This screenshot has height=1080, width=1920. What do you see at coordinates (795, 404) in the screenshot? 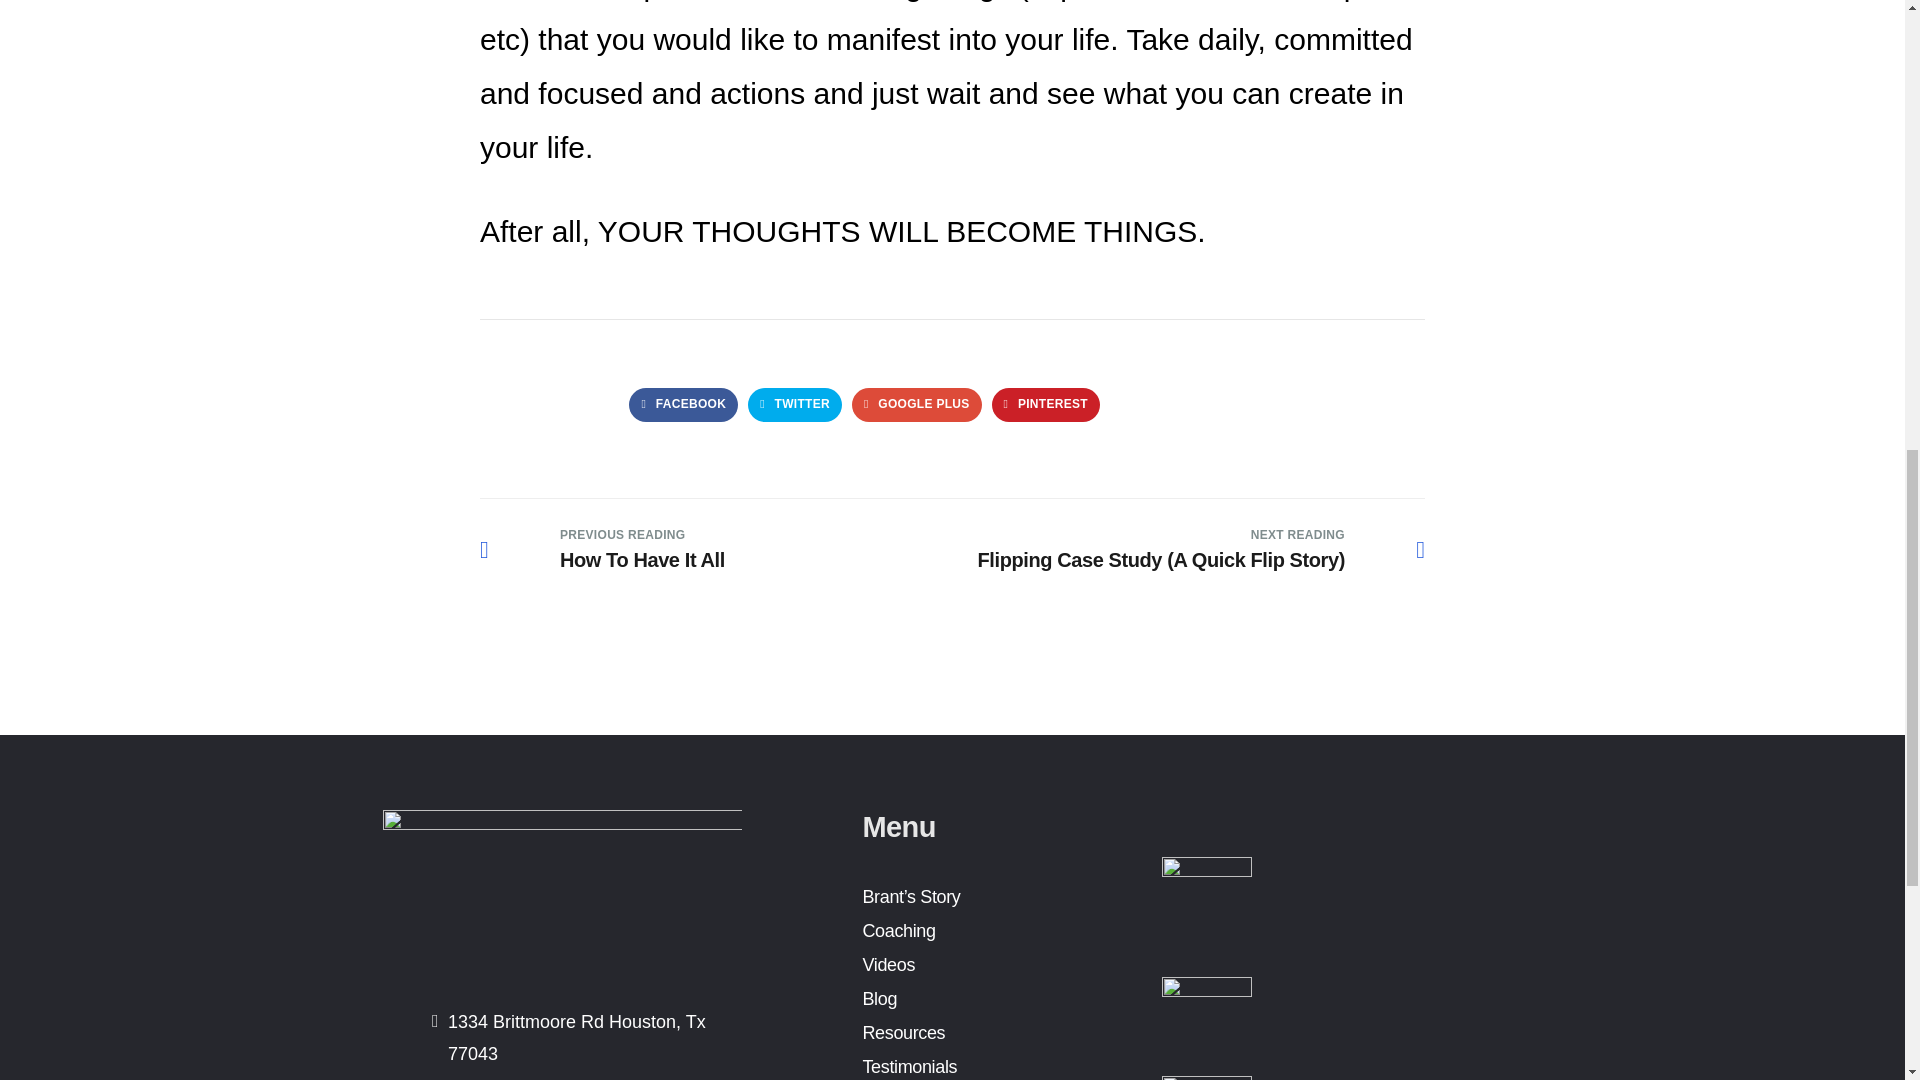
I see `TWITTER` at bounding box center [795, 404].